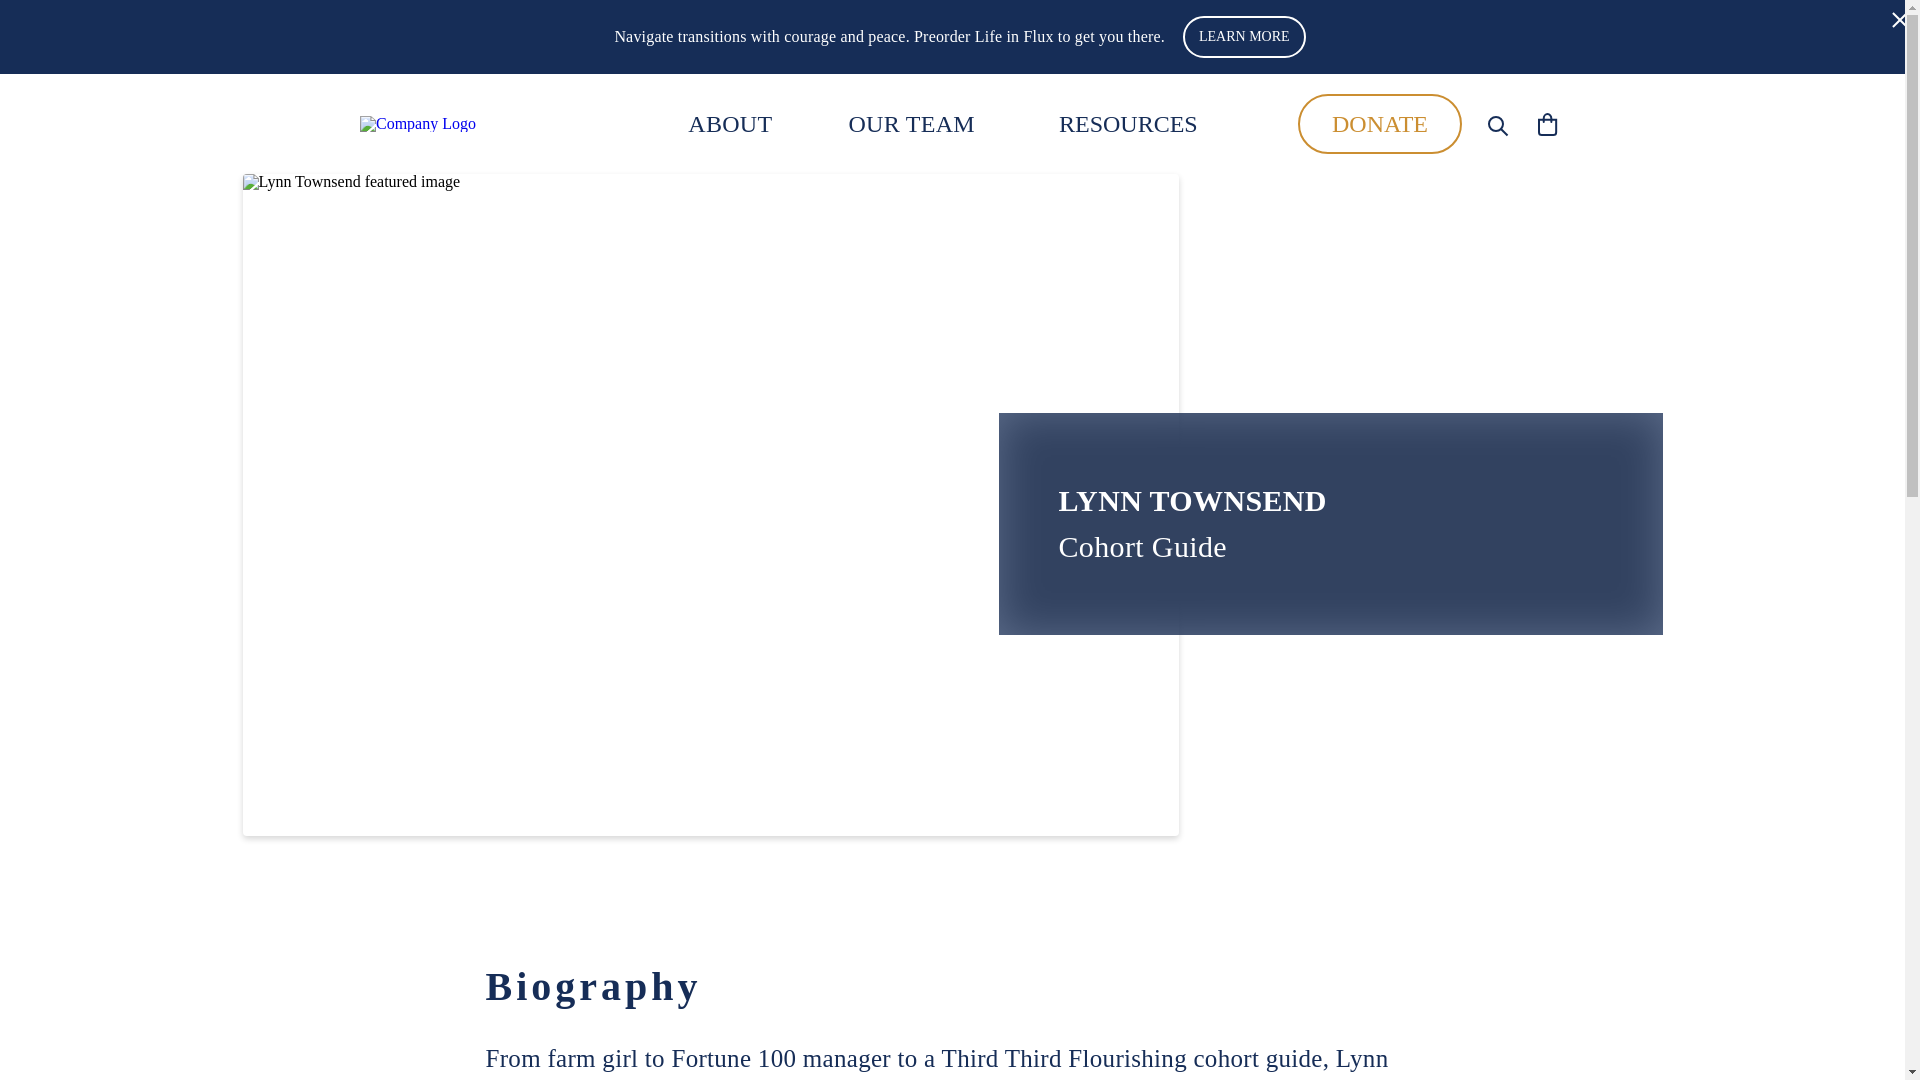  What do you see at coordinates (912, 124) in the screenshot?
I see `OUR TEAM` at bounding box center [912, 124].